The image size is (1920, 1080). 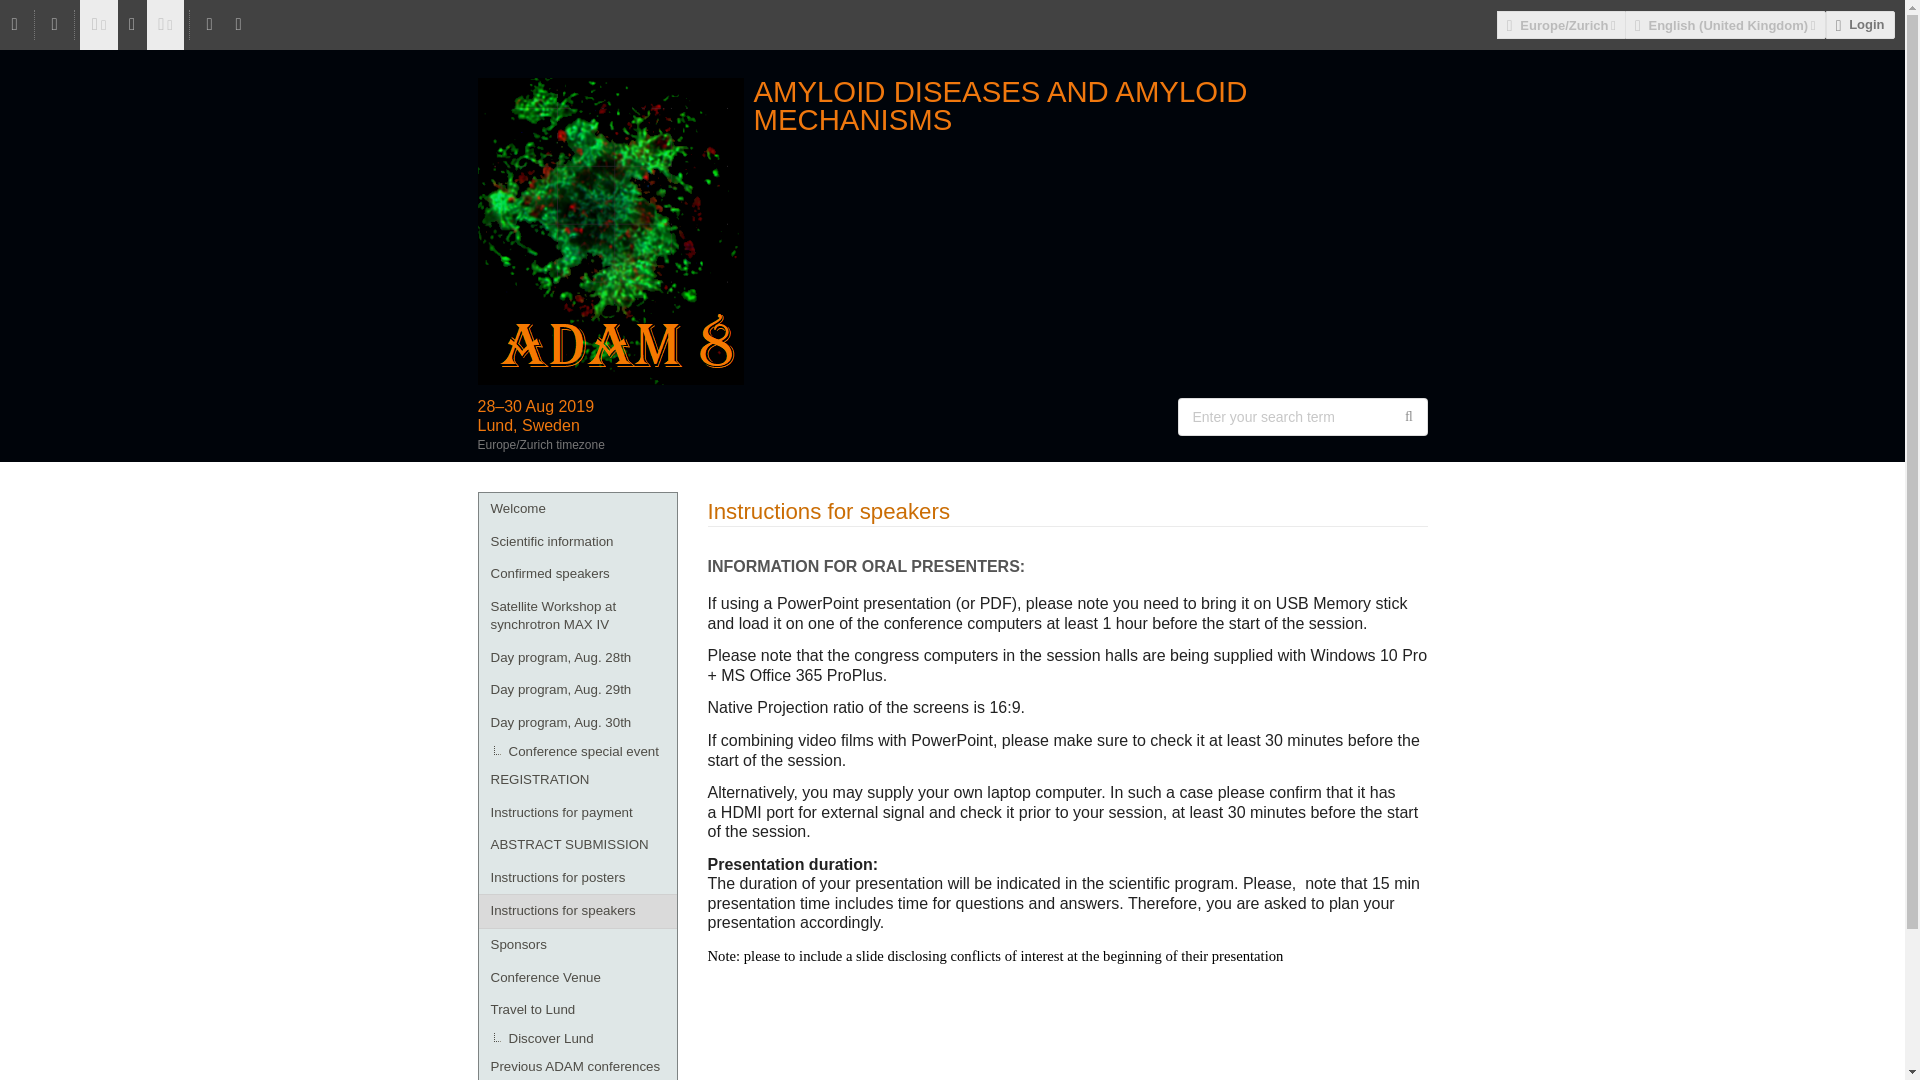 What do you see at coordinates (576, 658) in the screenshot?
I see `Day program, Aug. 28th` at bounding box center [576, 658].